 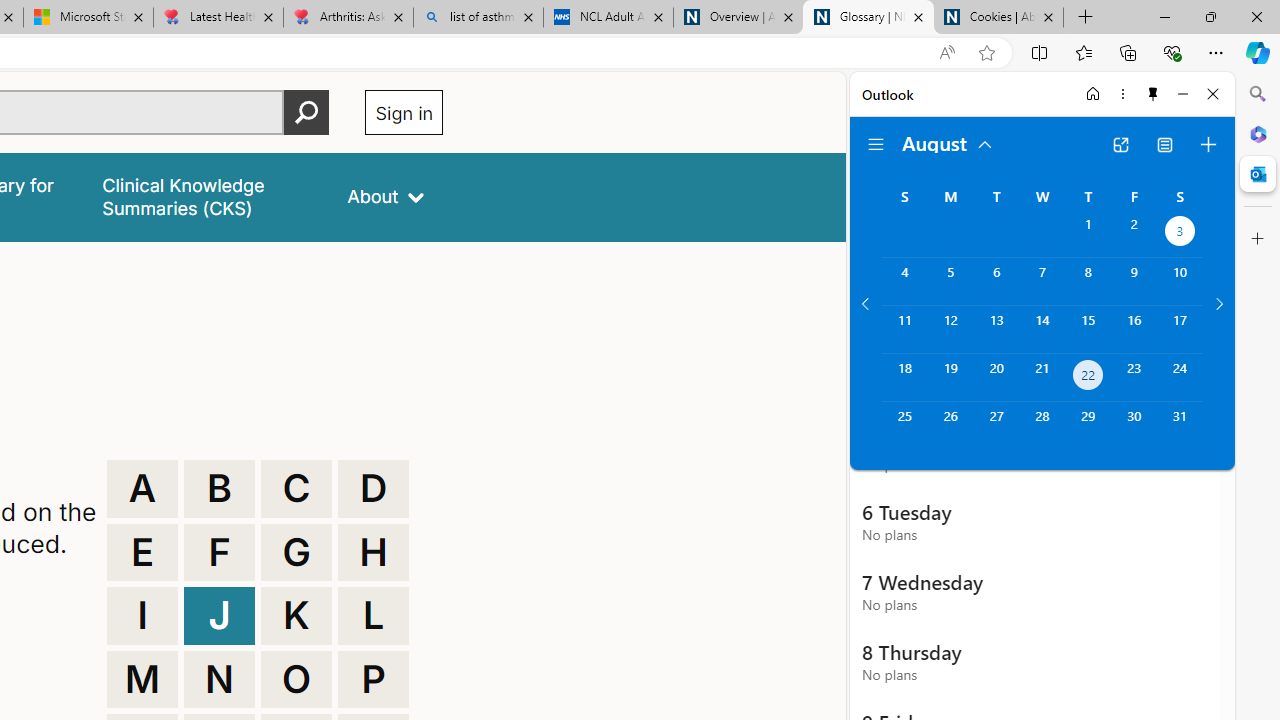 I want to click on Friday, August 16, 2024. , so click(x=1134, y=329).